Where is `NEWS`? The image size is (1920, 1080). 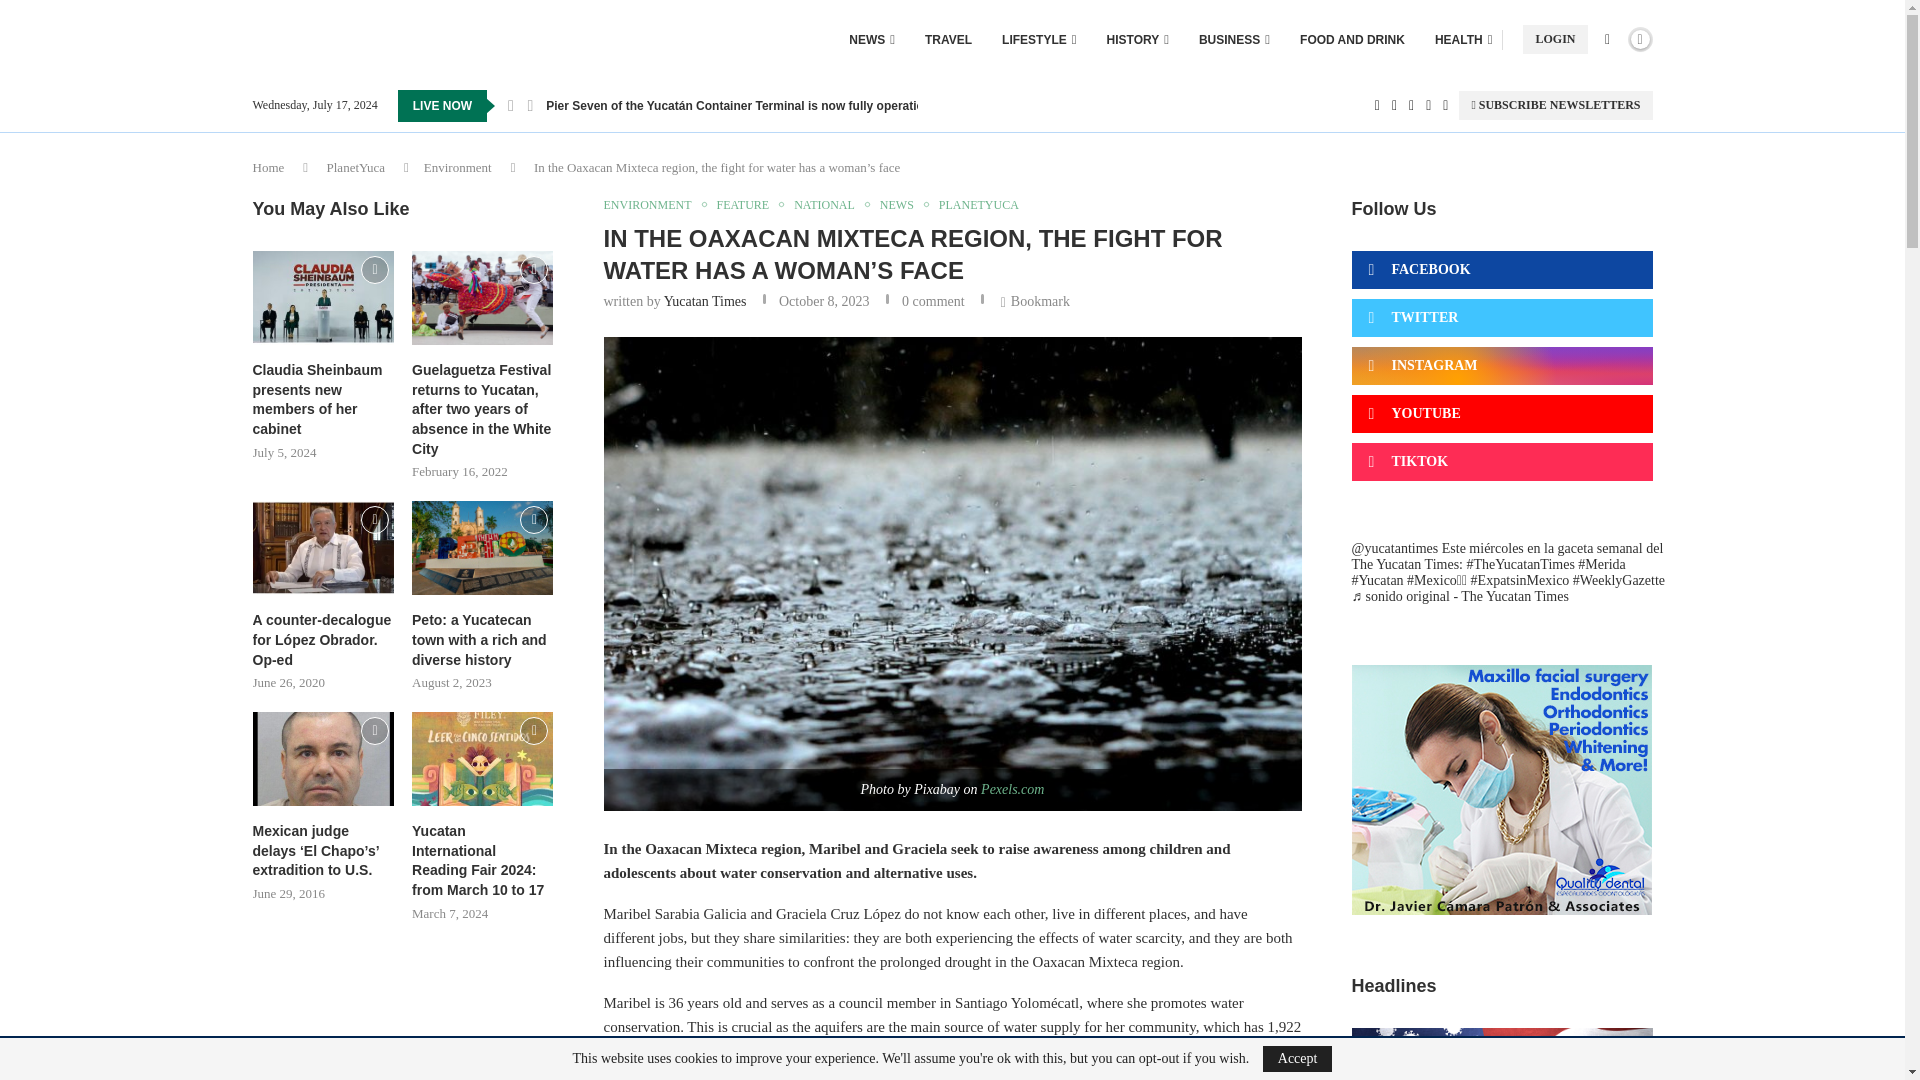
NEWS is located at coordinates (871, 40).